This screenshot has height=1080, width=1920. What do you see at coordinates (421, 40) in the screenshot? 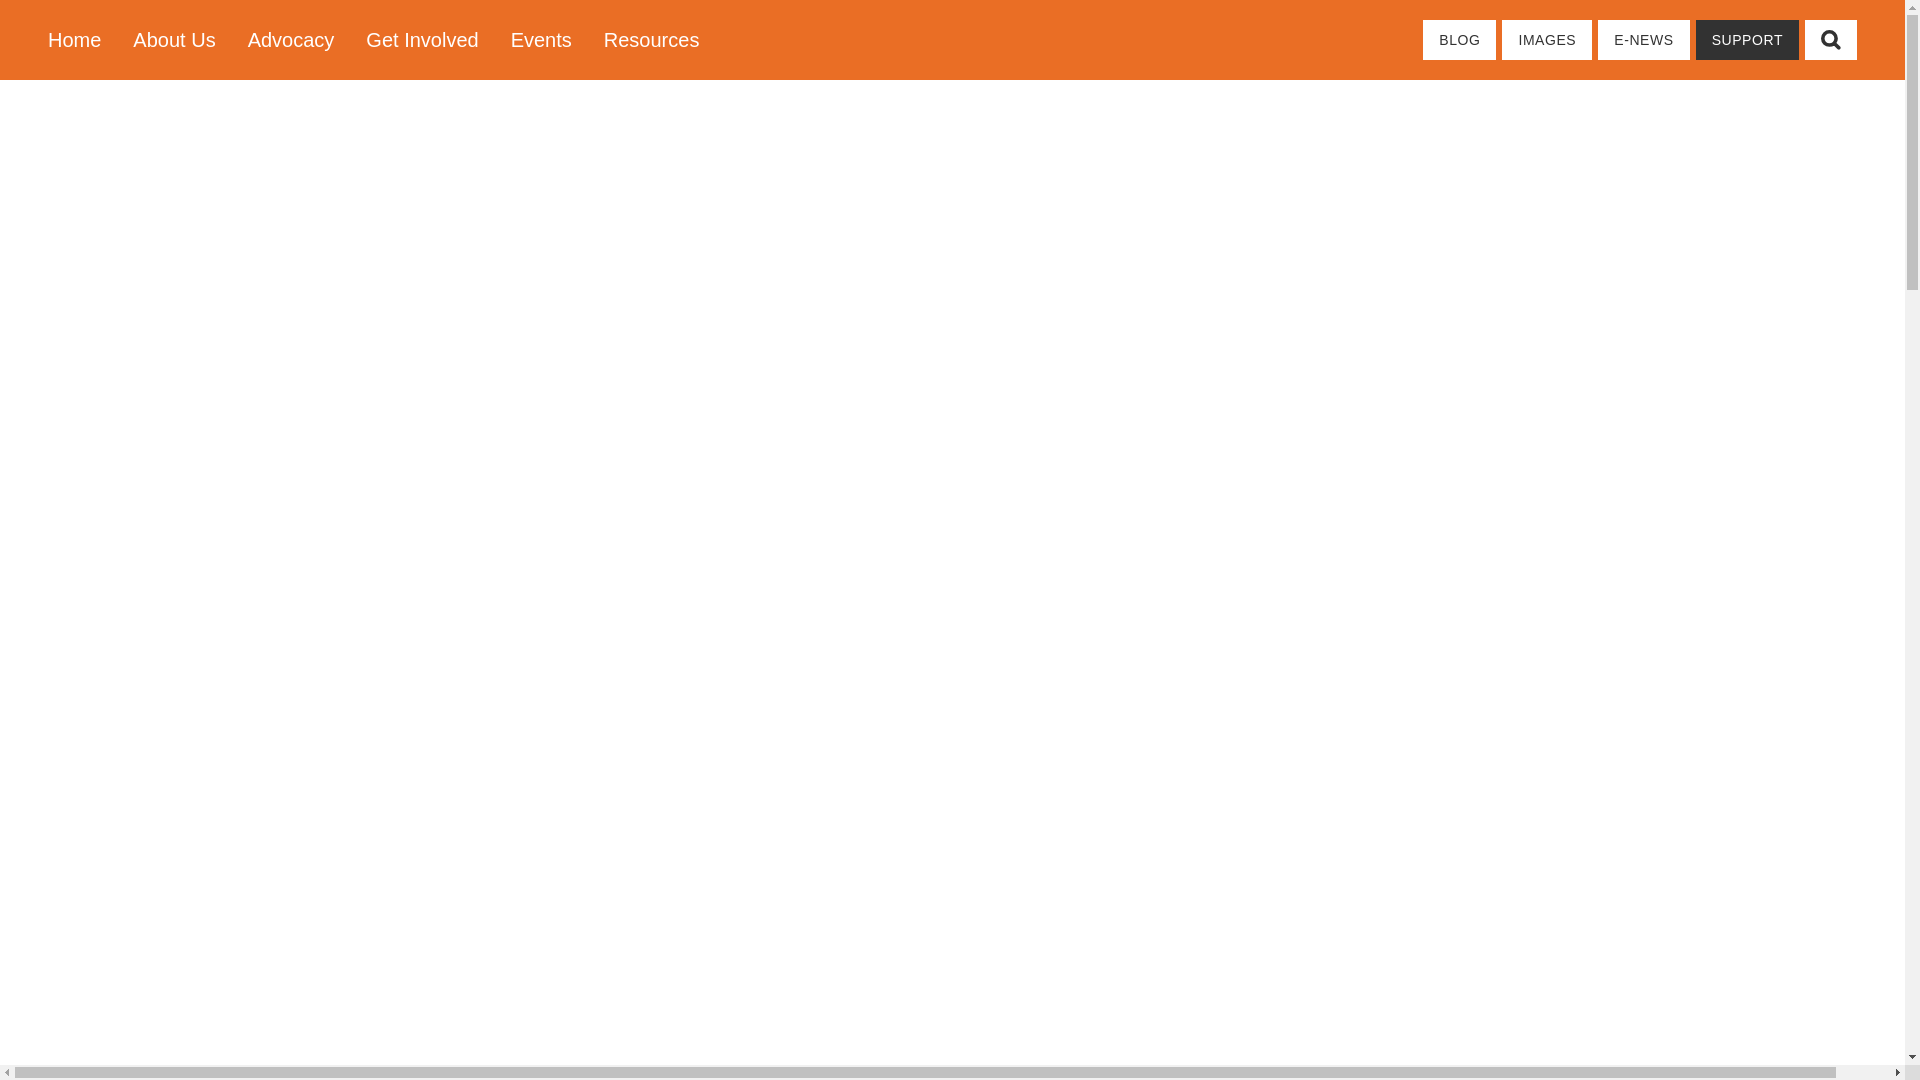
I see `Get Involved` at bounding box center [421, 40].